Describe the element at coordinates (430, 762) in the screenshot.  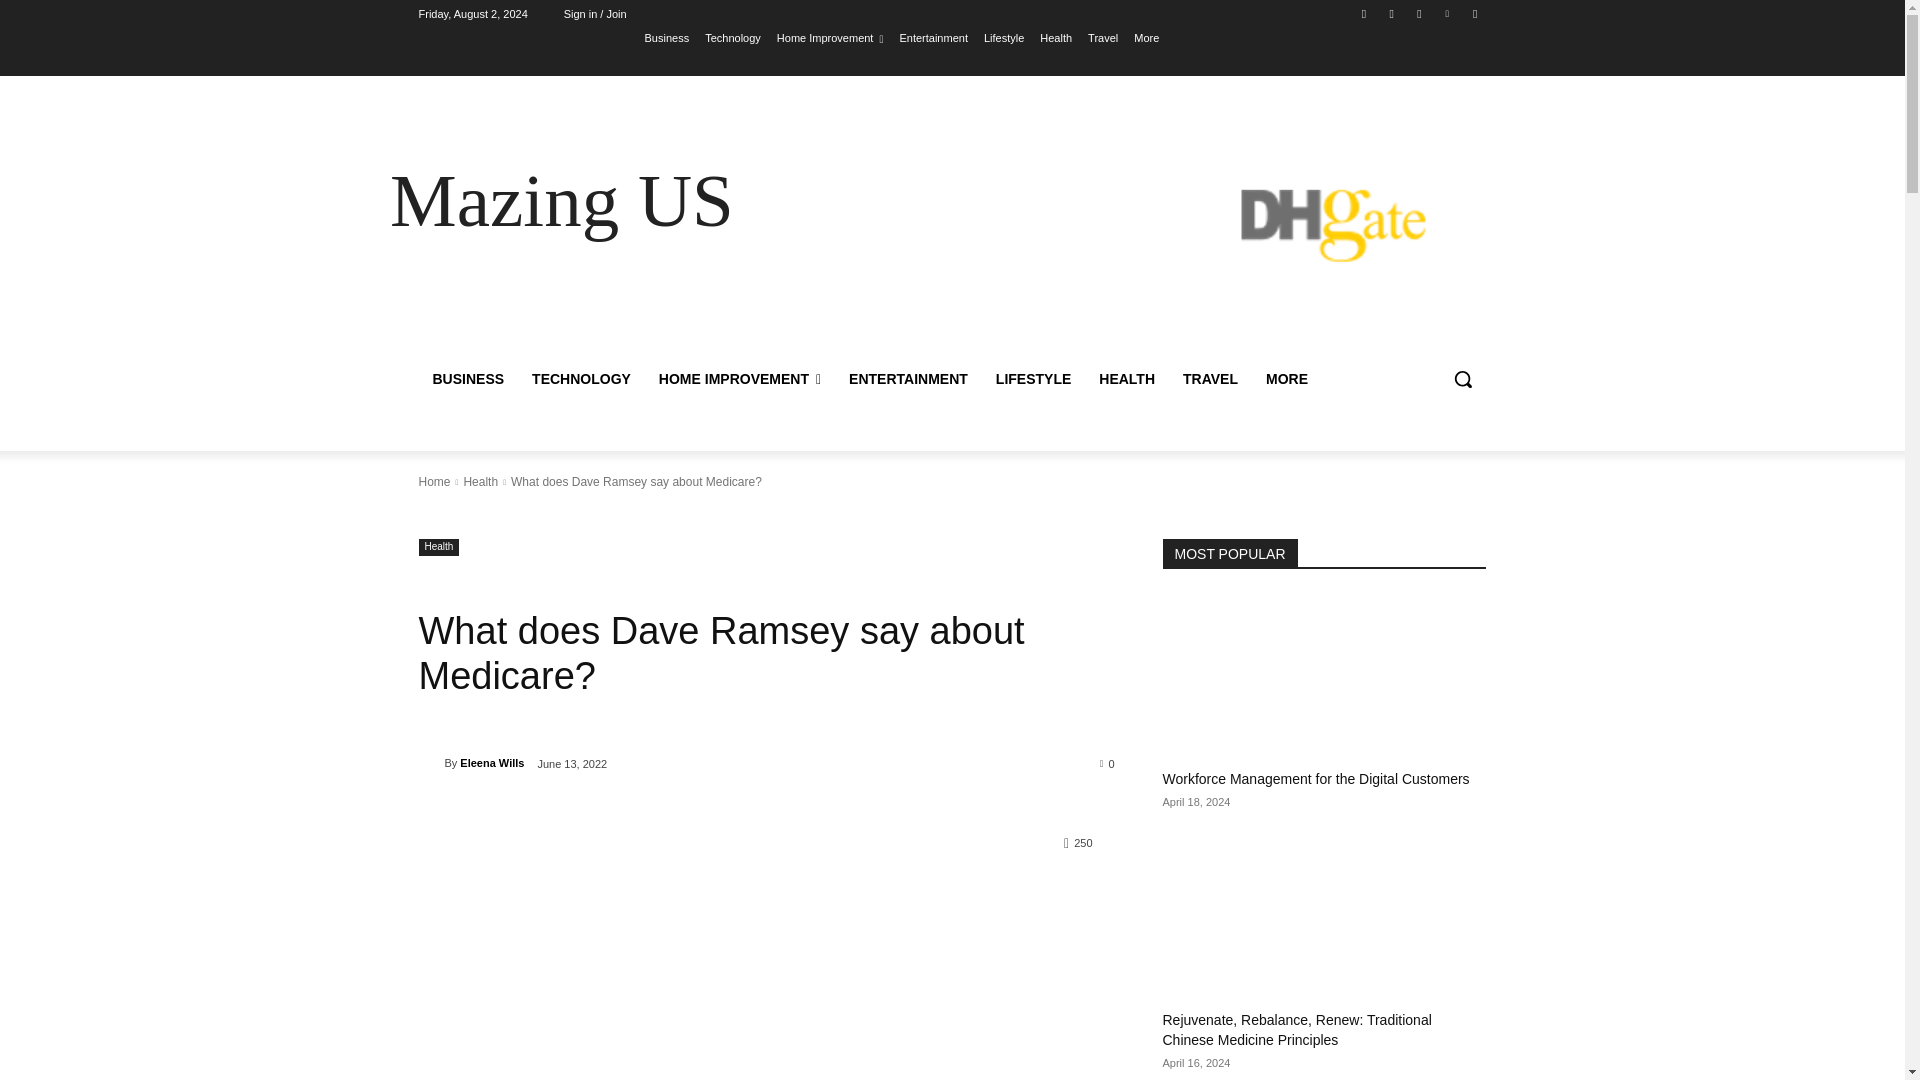
I see `Eleena Wills` at that location.